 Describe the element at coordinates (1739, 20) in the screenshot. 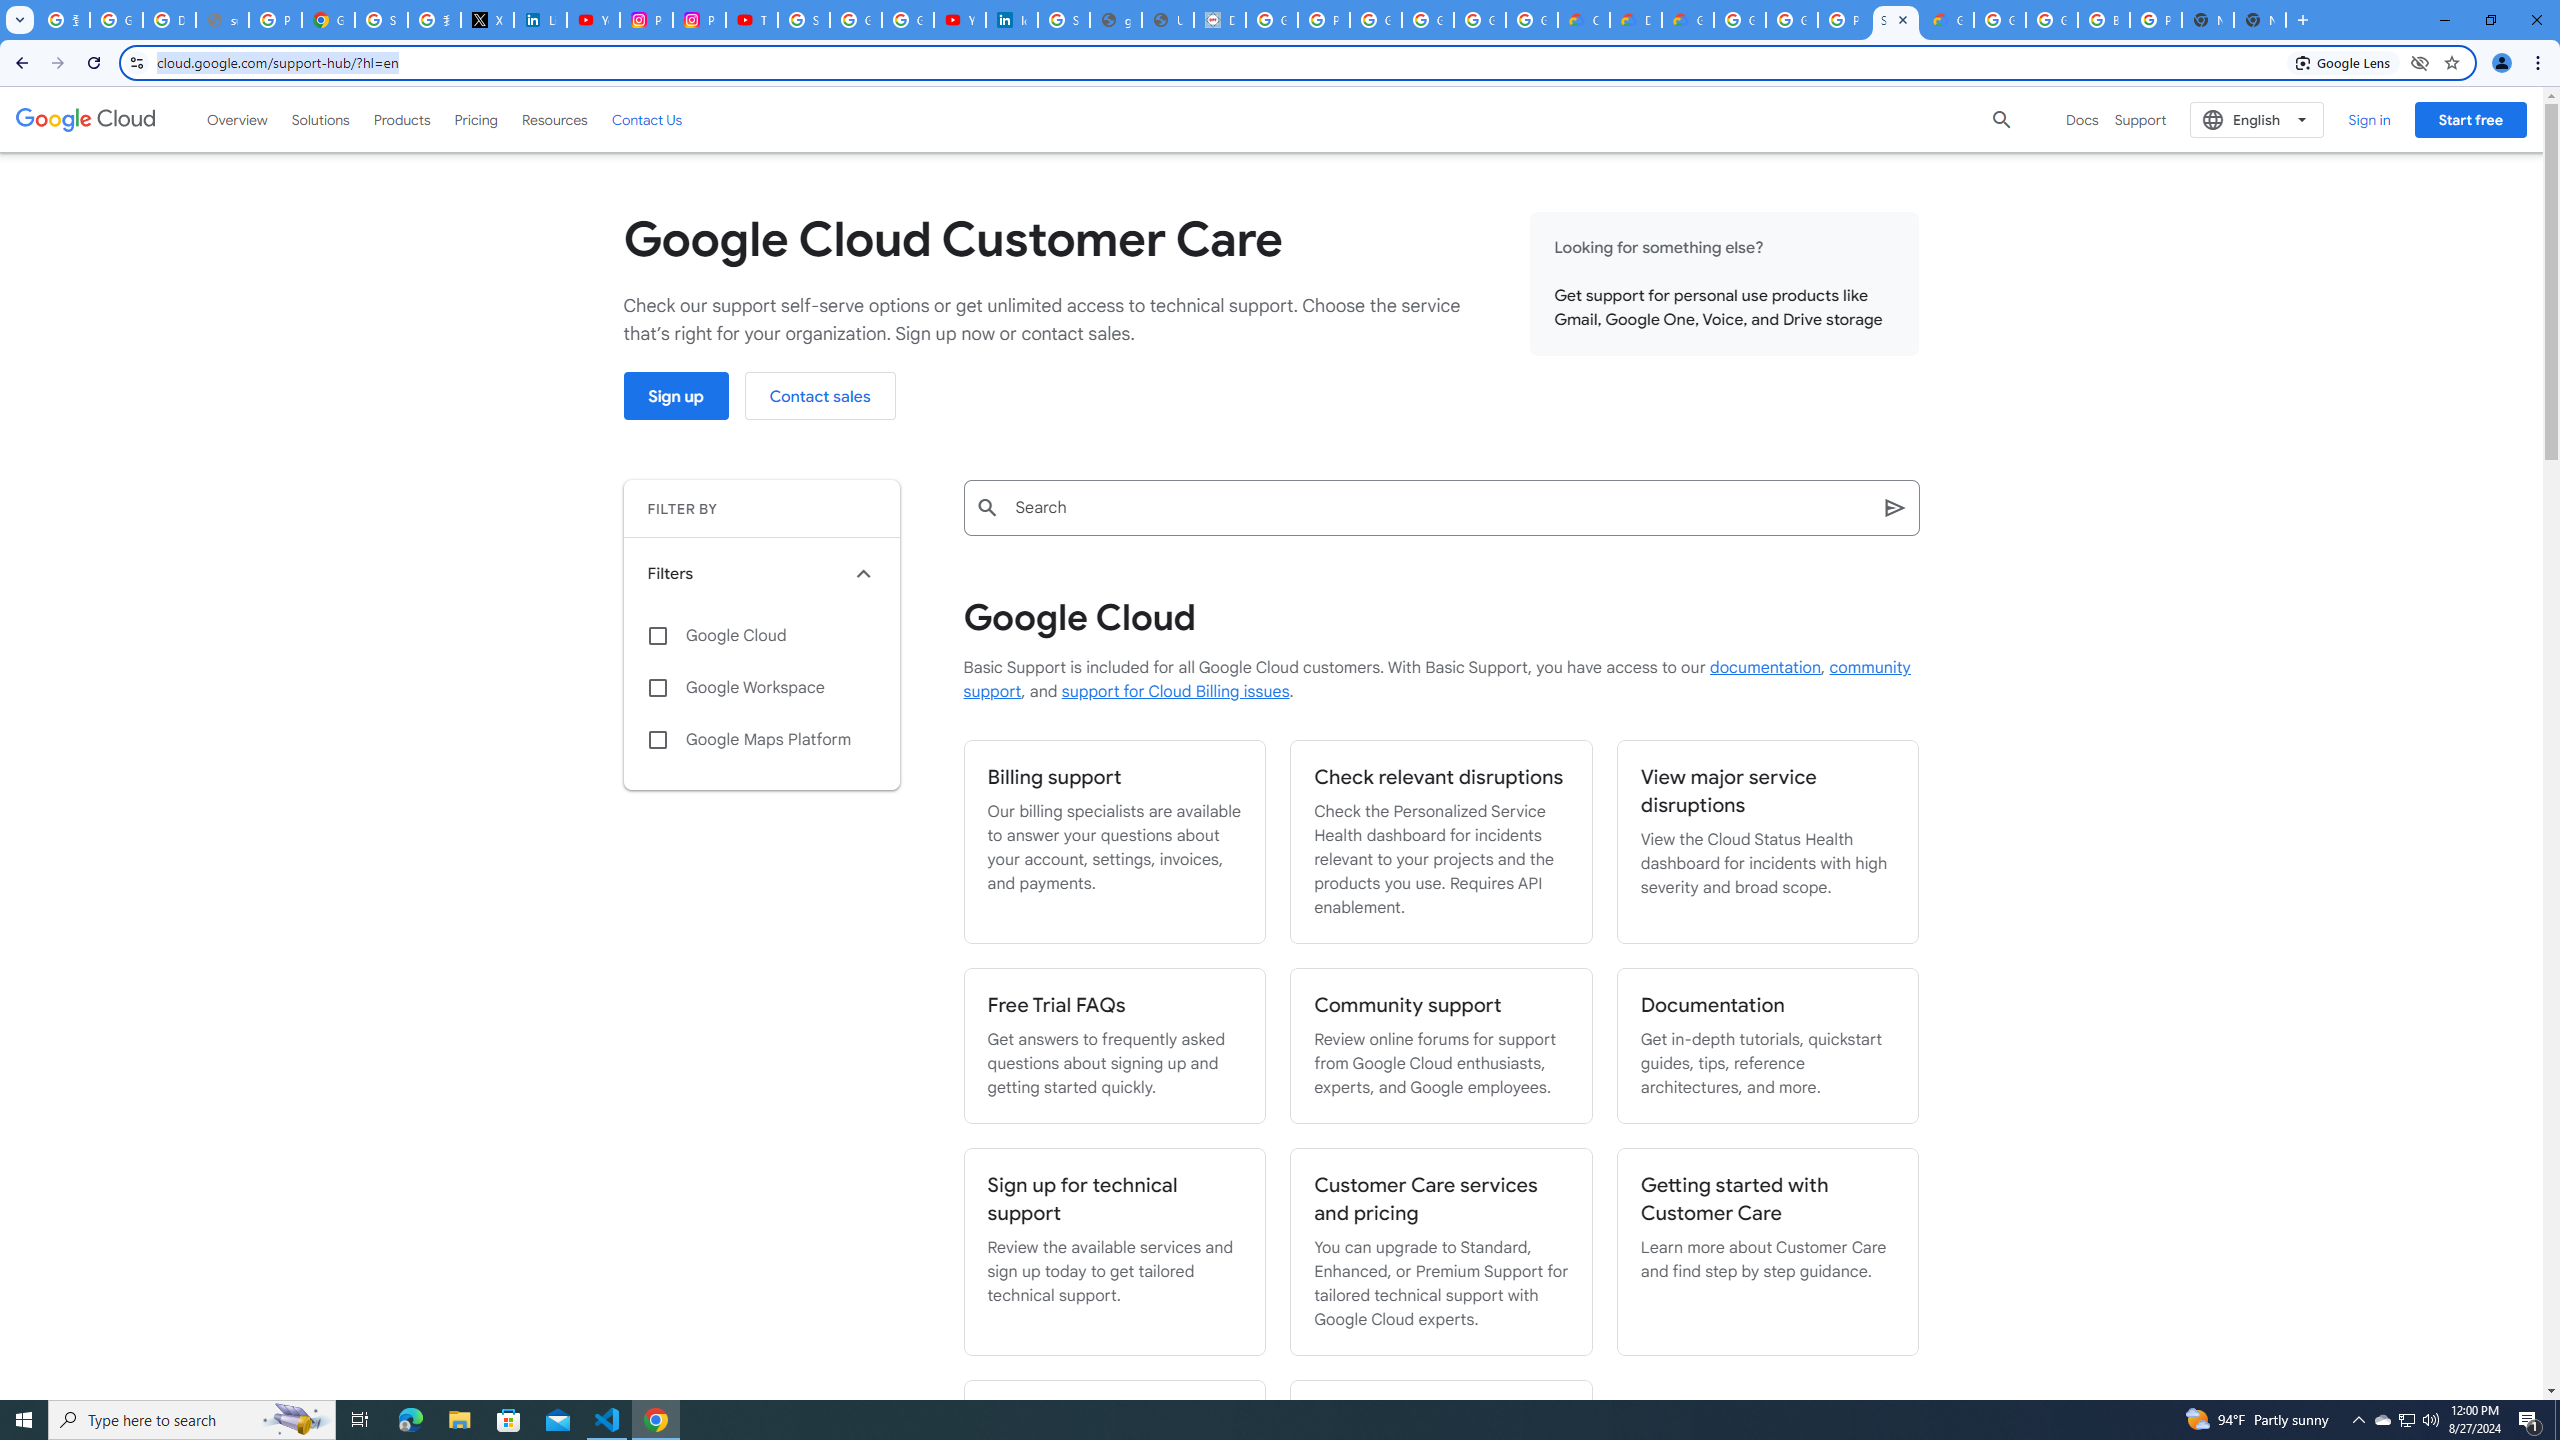

I see `Google Cloud Platform` at that location.